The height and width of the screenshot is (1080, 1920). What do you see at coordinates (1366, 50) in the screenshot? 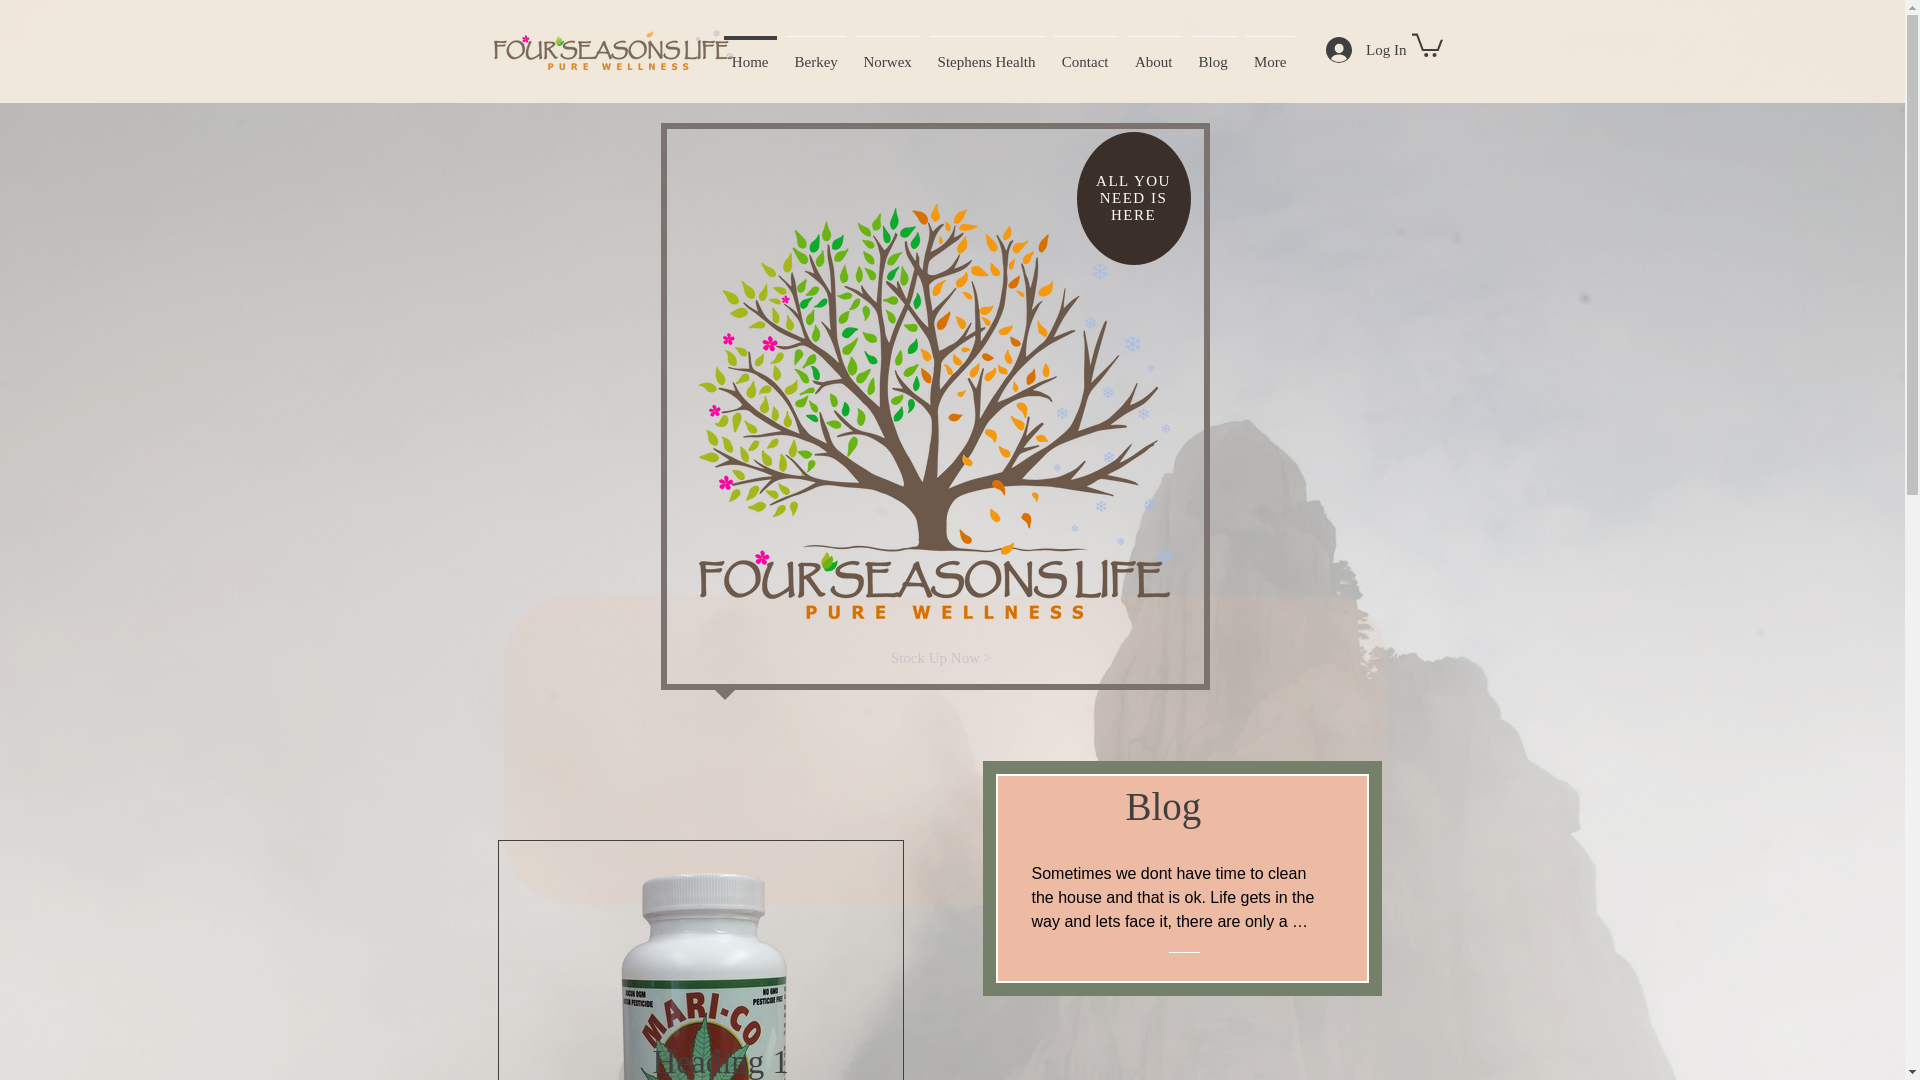
I see `Log In` at bounding box center [1366, 50].